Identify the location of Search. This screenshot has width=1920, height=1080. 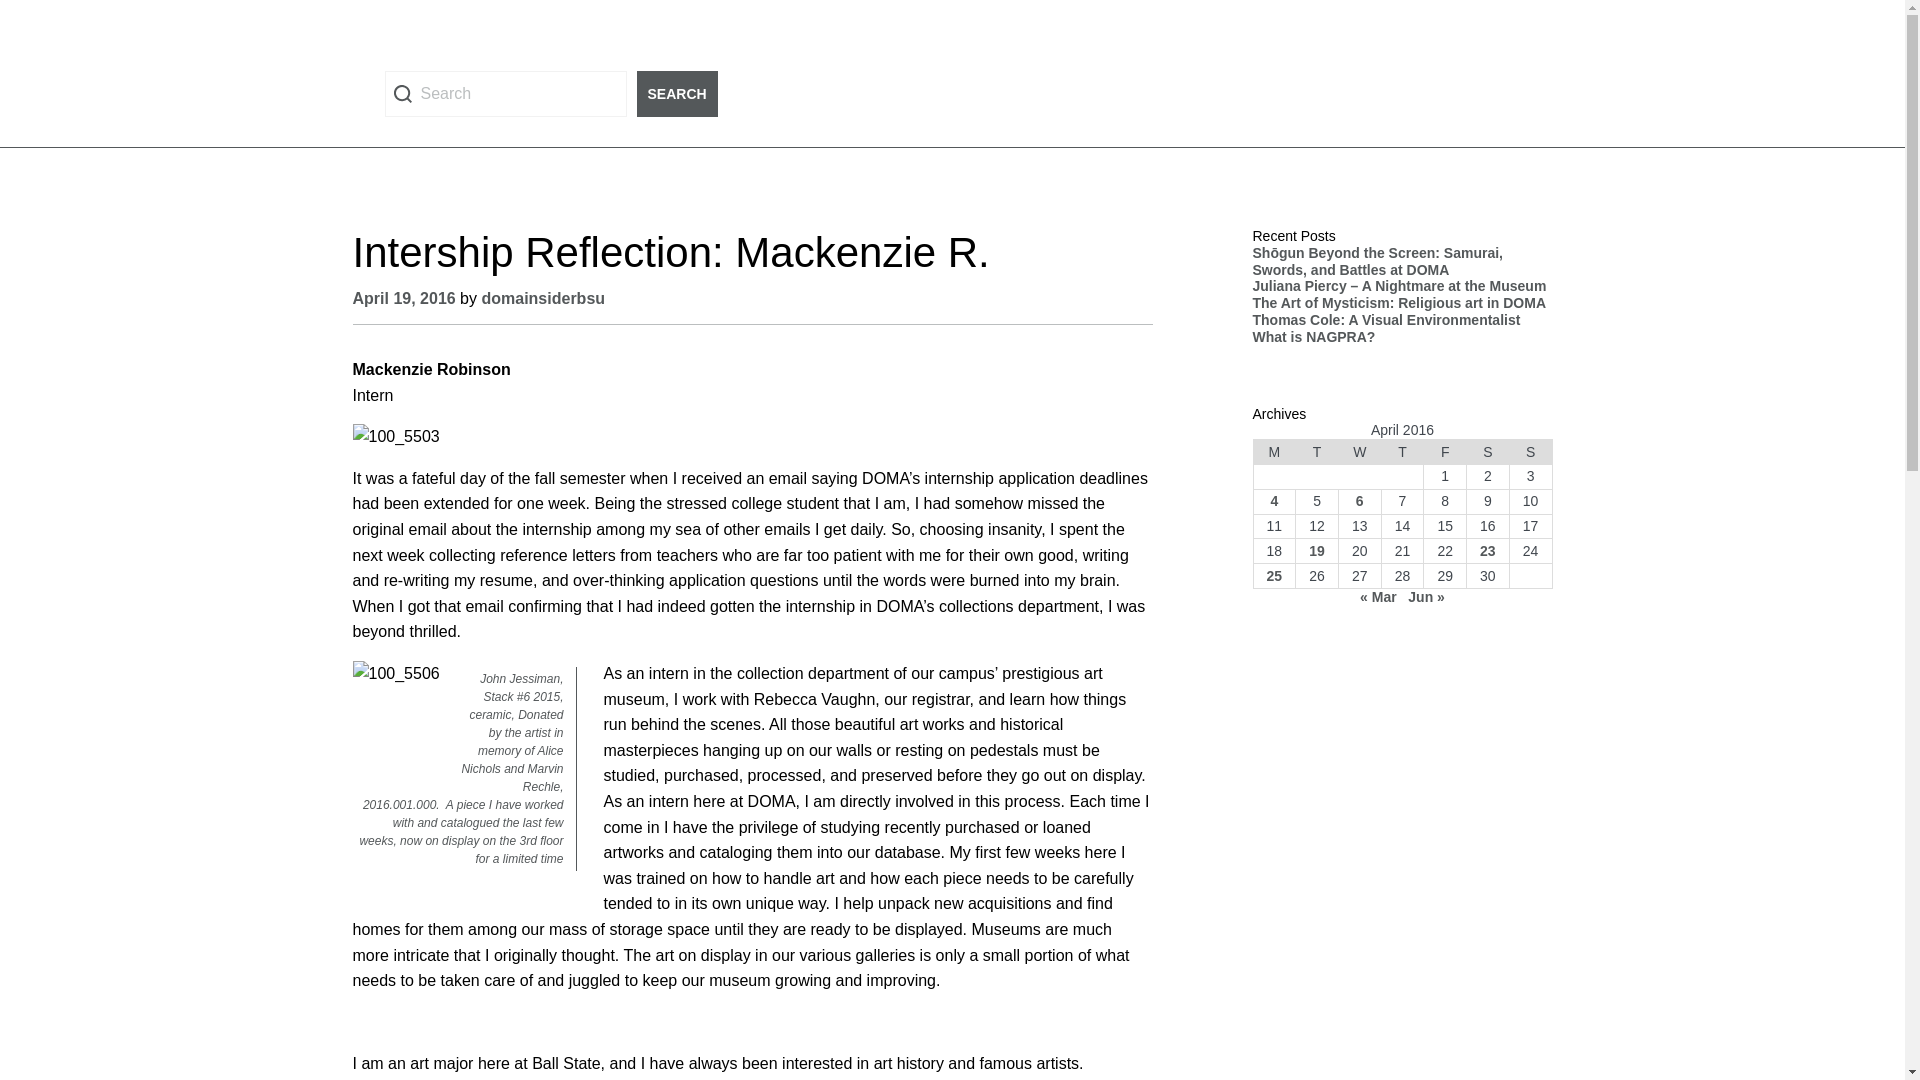
(504, 94).